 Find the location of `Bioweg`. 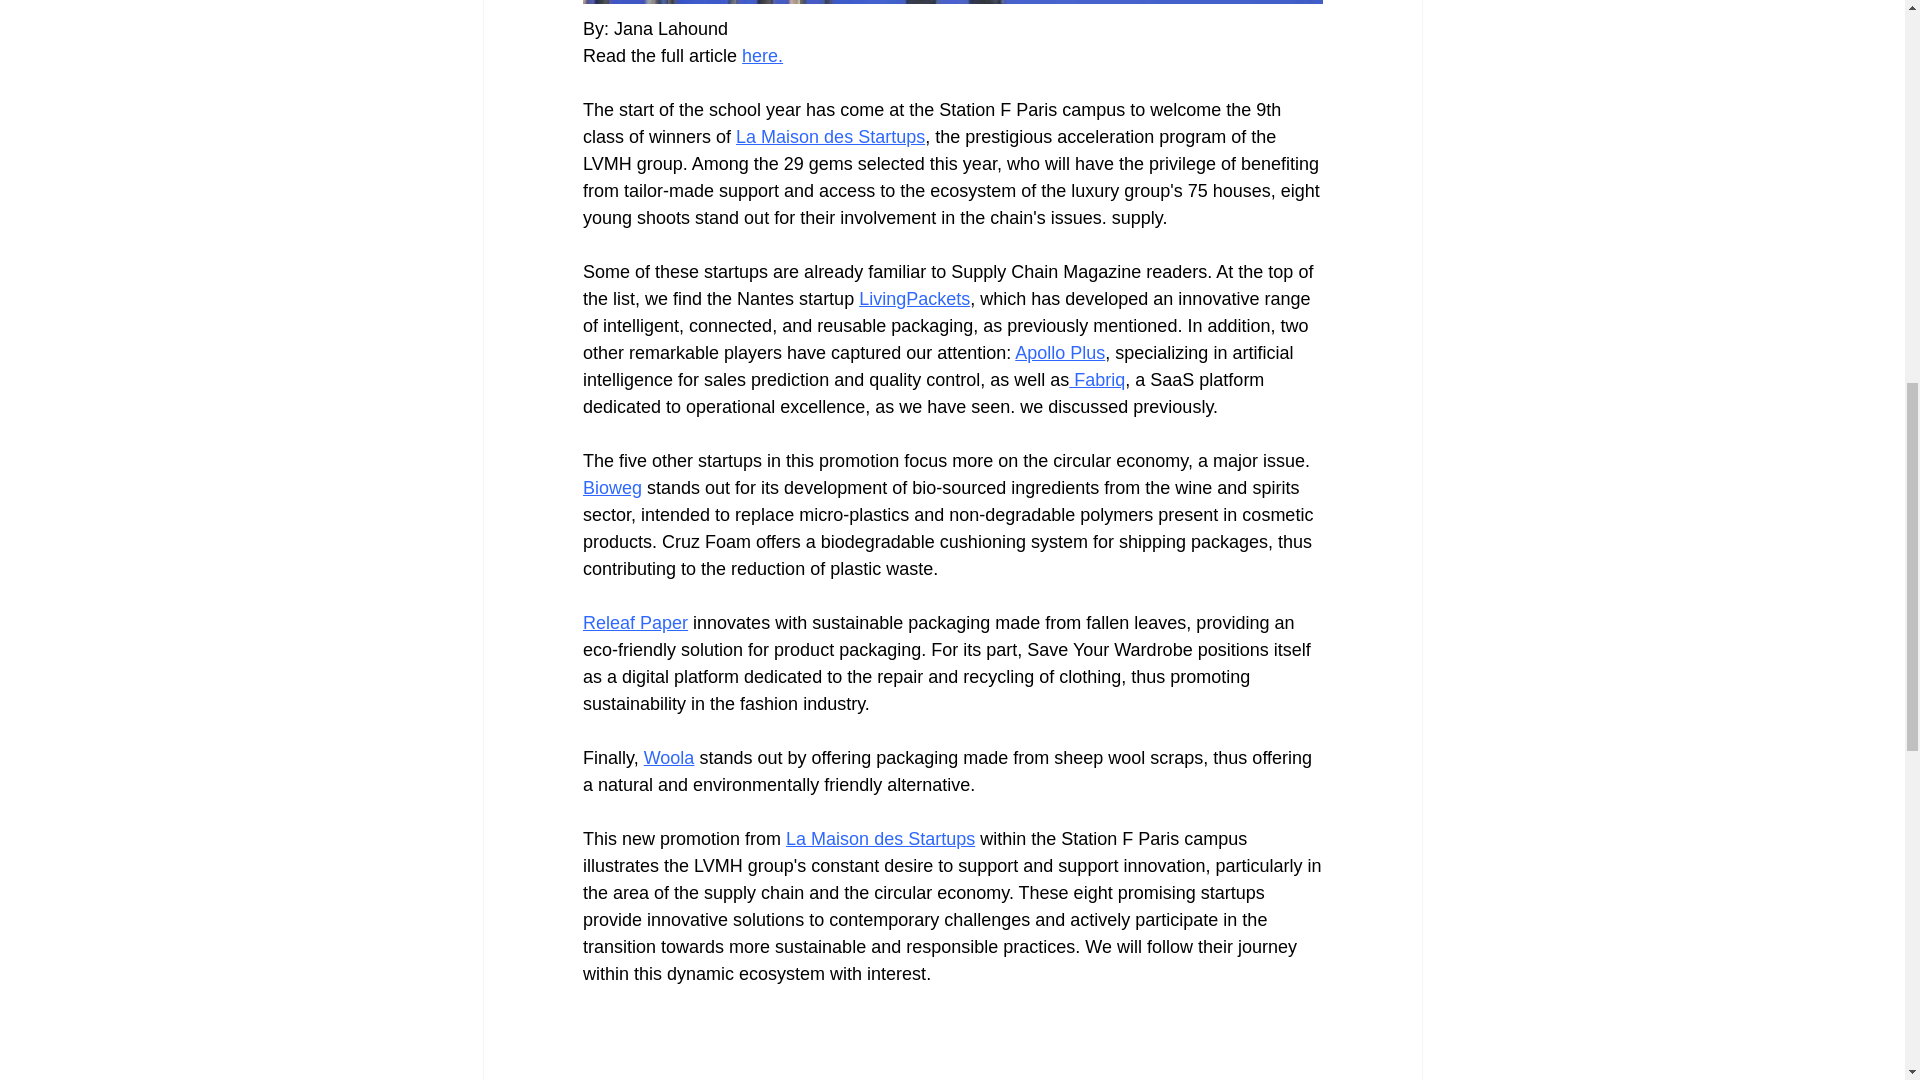

Bioweg is located at coordinates (611, 488).